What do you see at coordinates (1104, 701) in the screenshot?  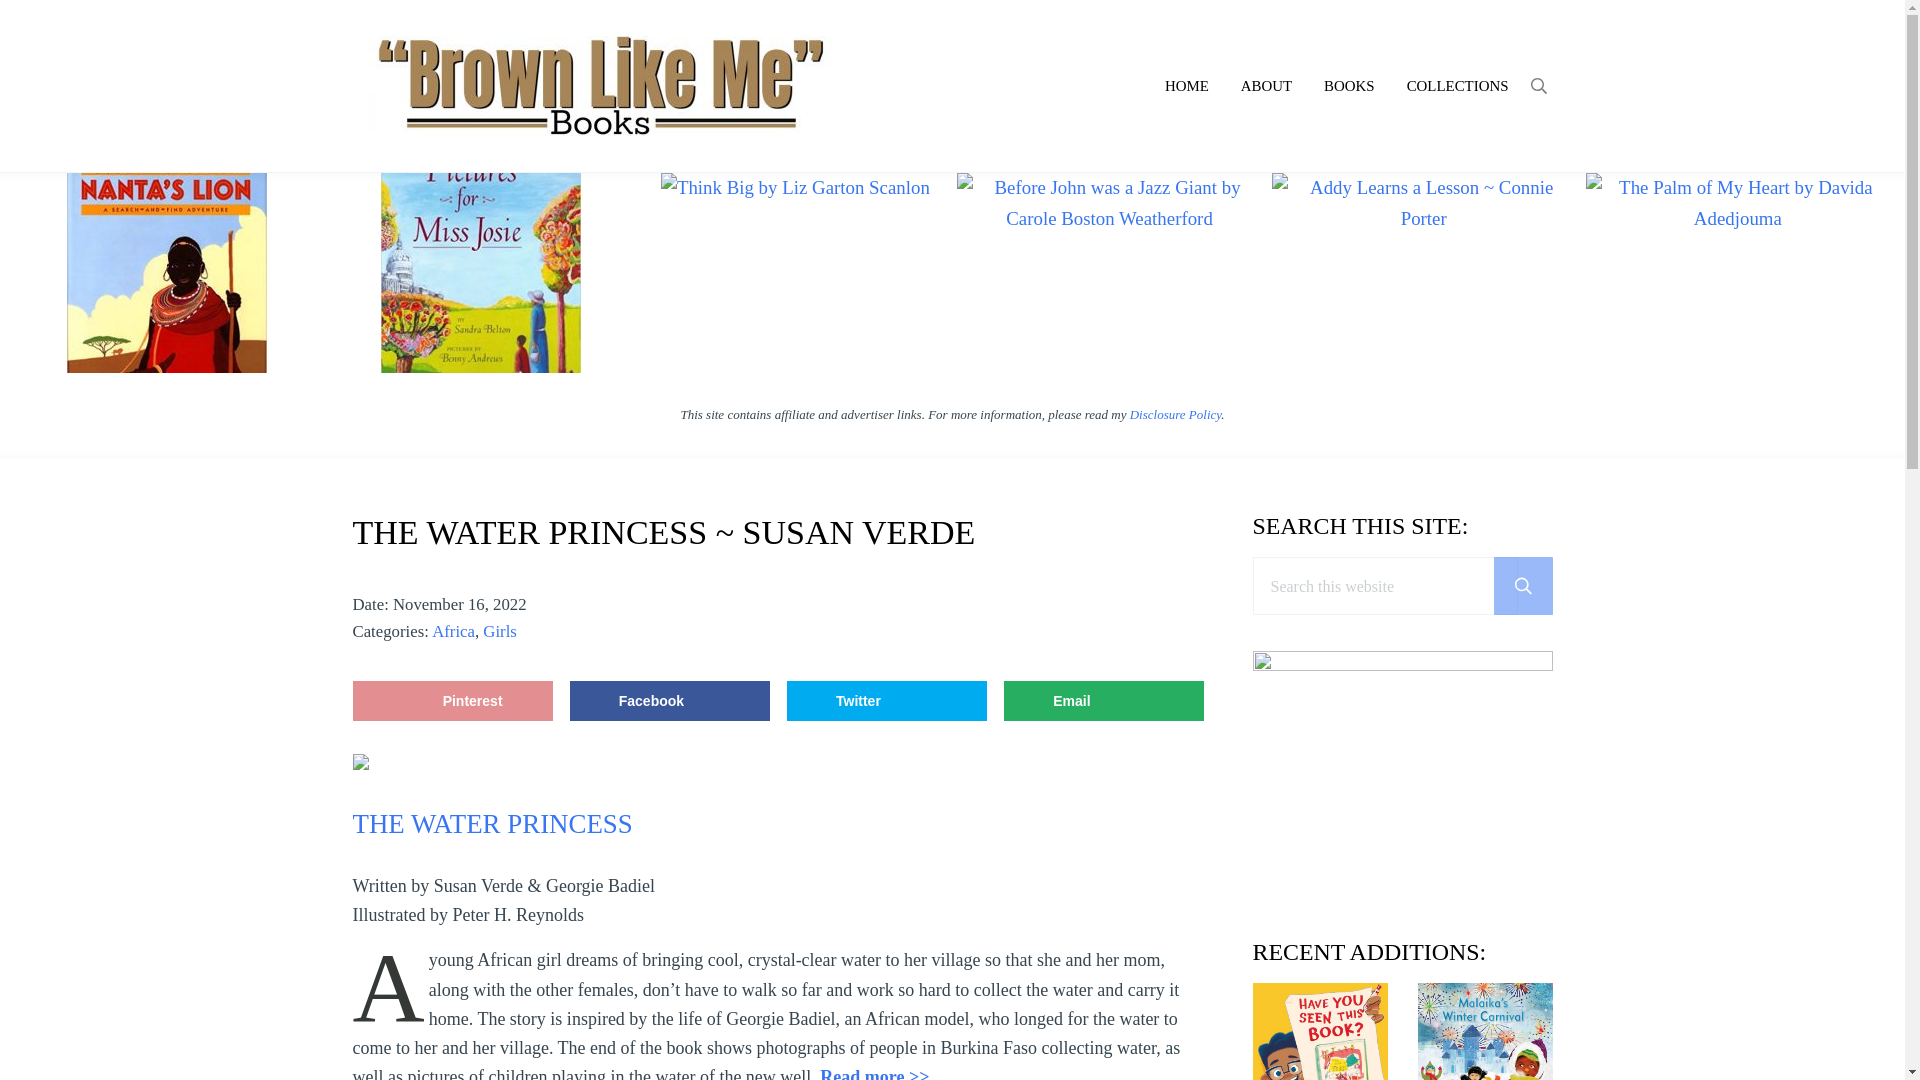 I see `Email` at bounding box center [1104, 701].